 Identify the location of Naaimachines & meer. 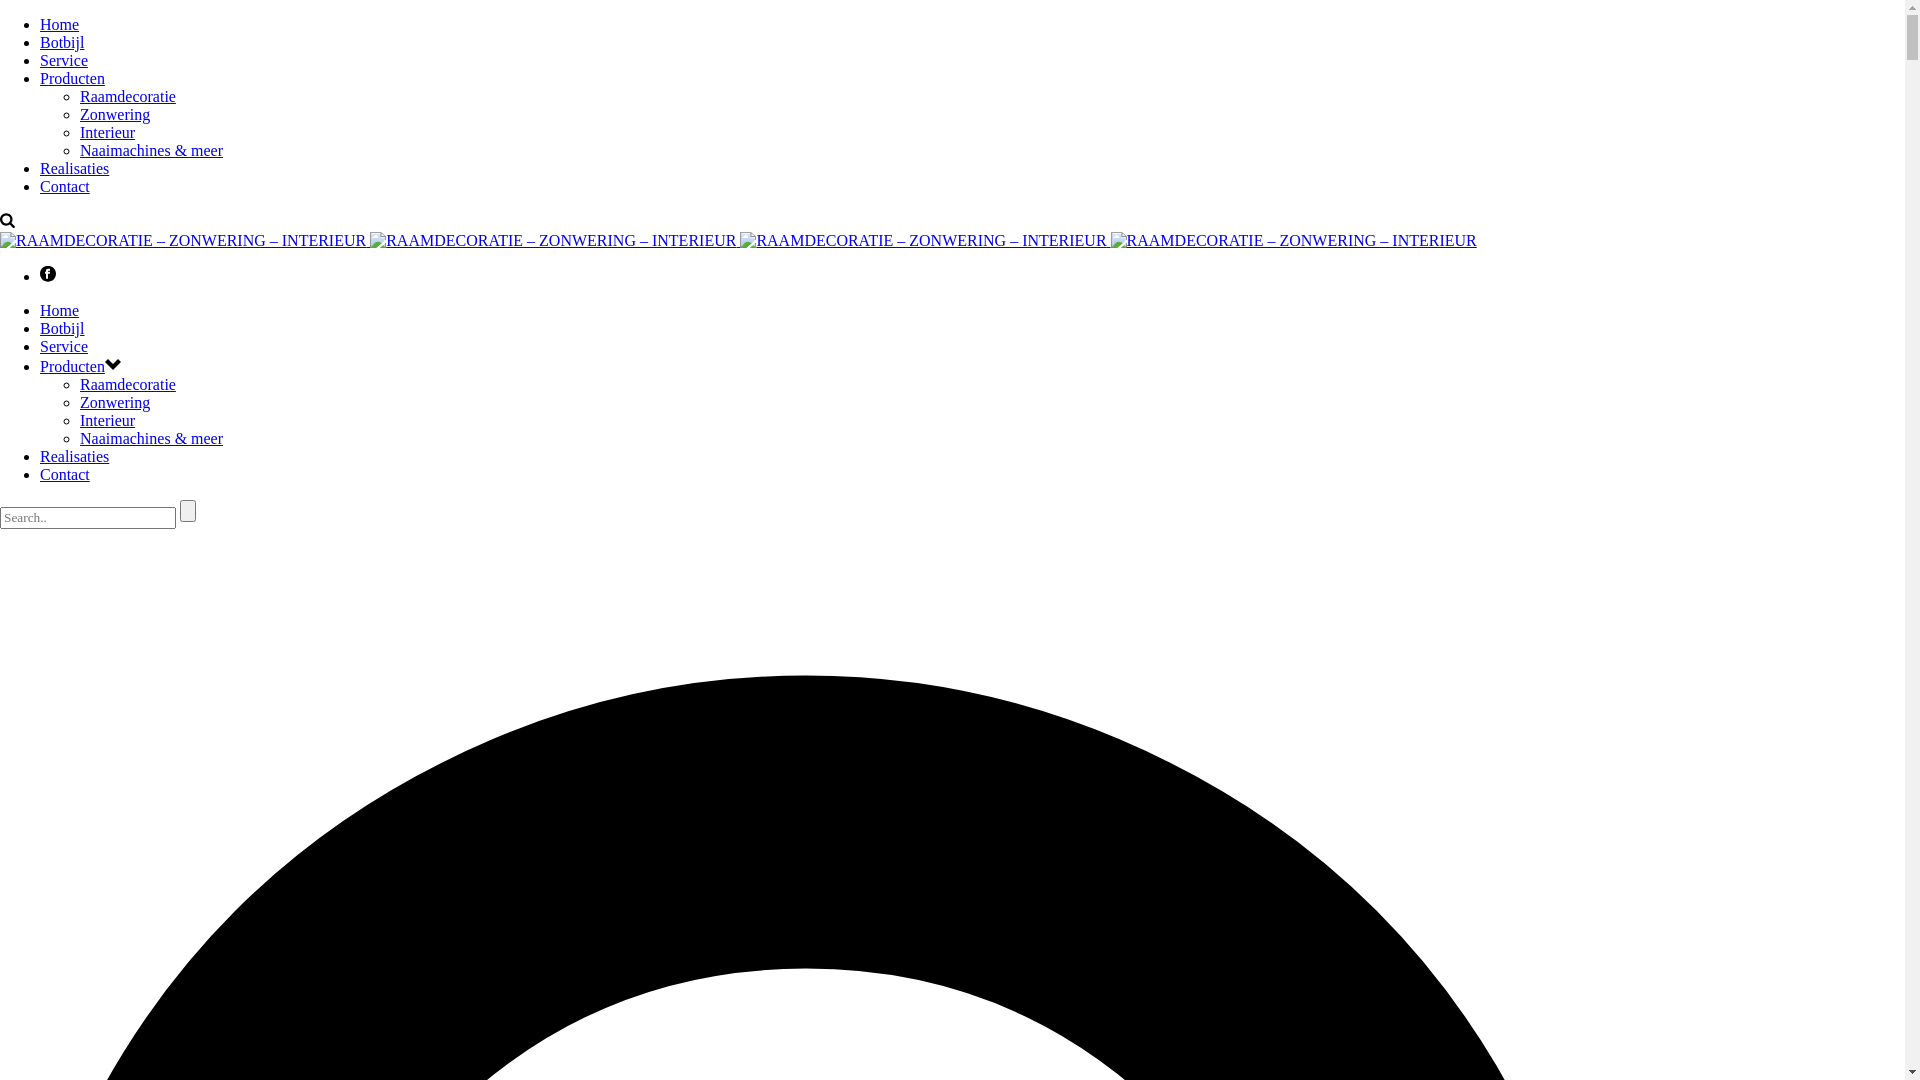
(152, 150).